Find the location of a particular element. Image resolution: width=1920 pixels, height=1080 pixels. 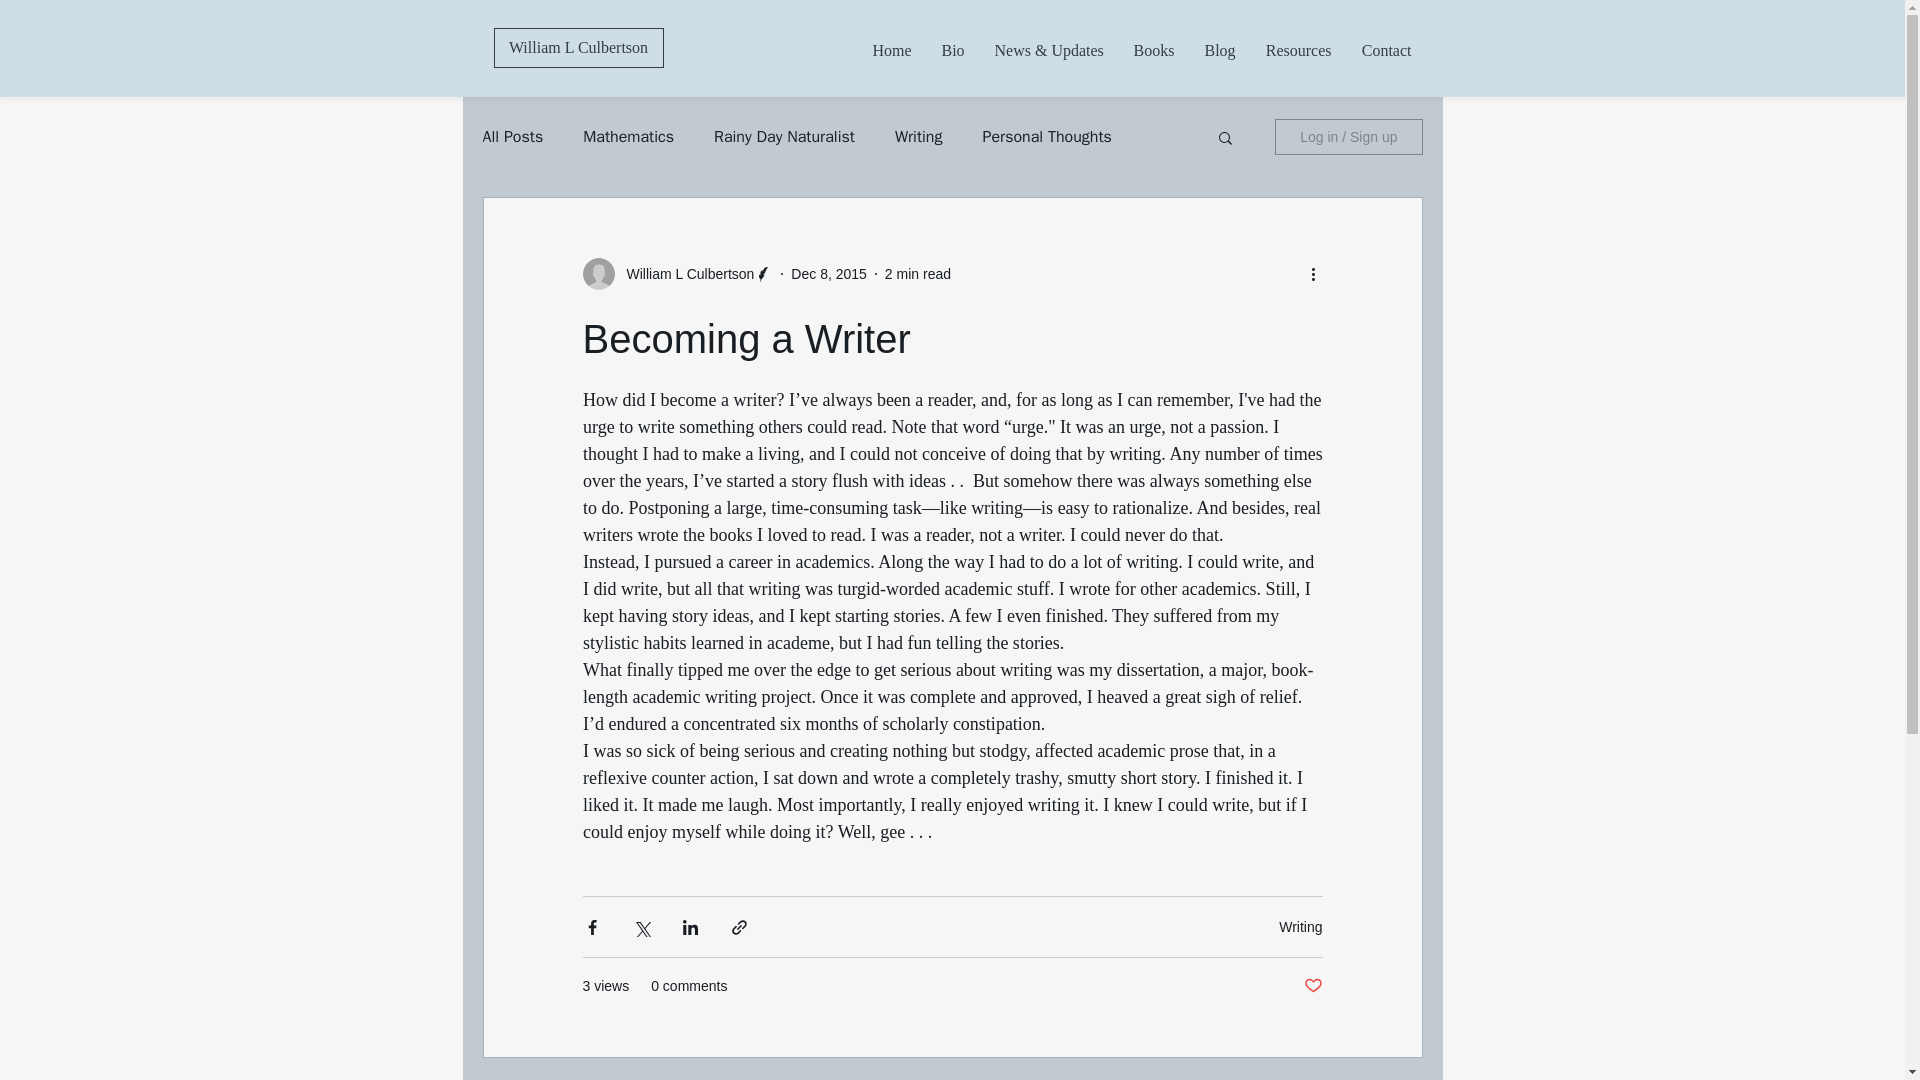

Blog is located at coordinates (1220, 50).